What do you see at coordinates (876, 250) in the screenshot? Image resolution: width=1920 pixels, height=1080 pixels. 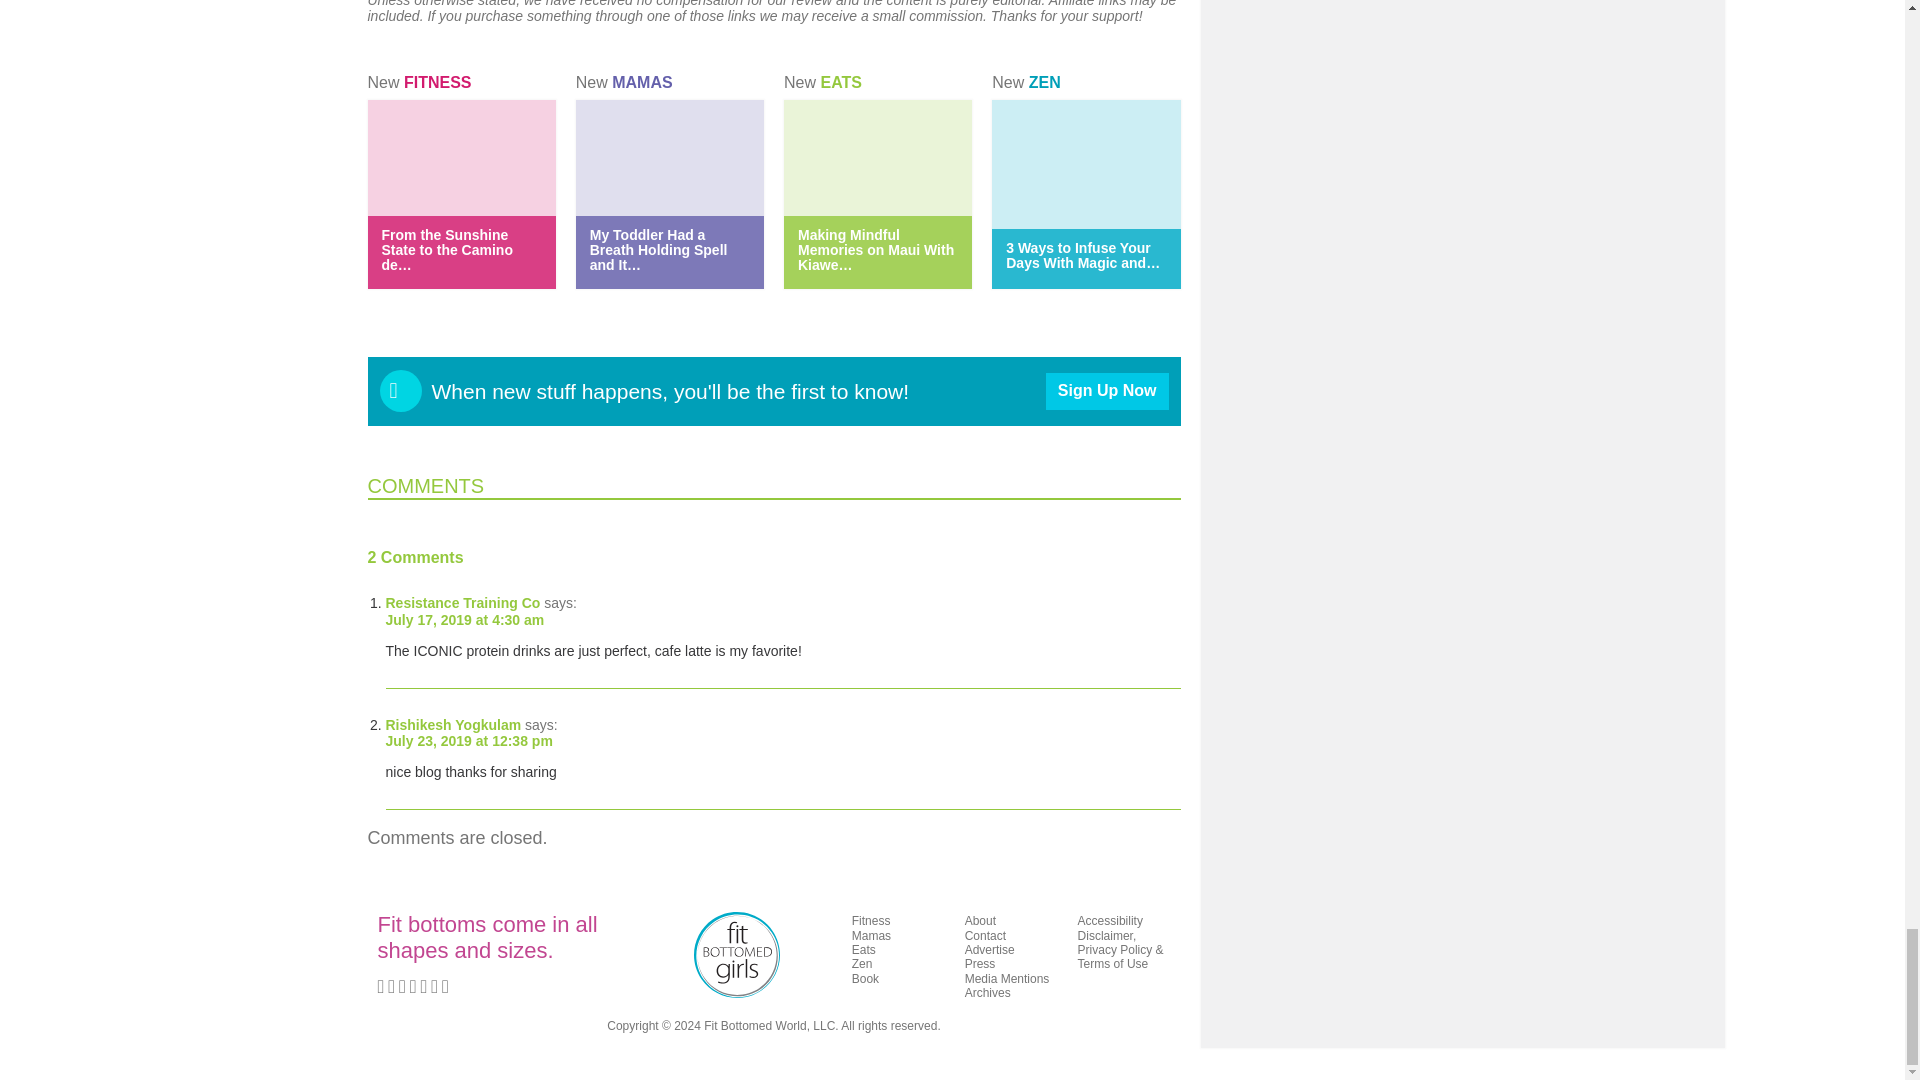 I see `Making Mindful Memories on Maui With Kiawe Outdoor` at bounding box center [876, 250].